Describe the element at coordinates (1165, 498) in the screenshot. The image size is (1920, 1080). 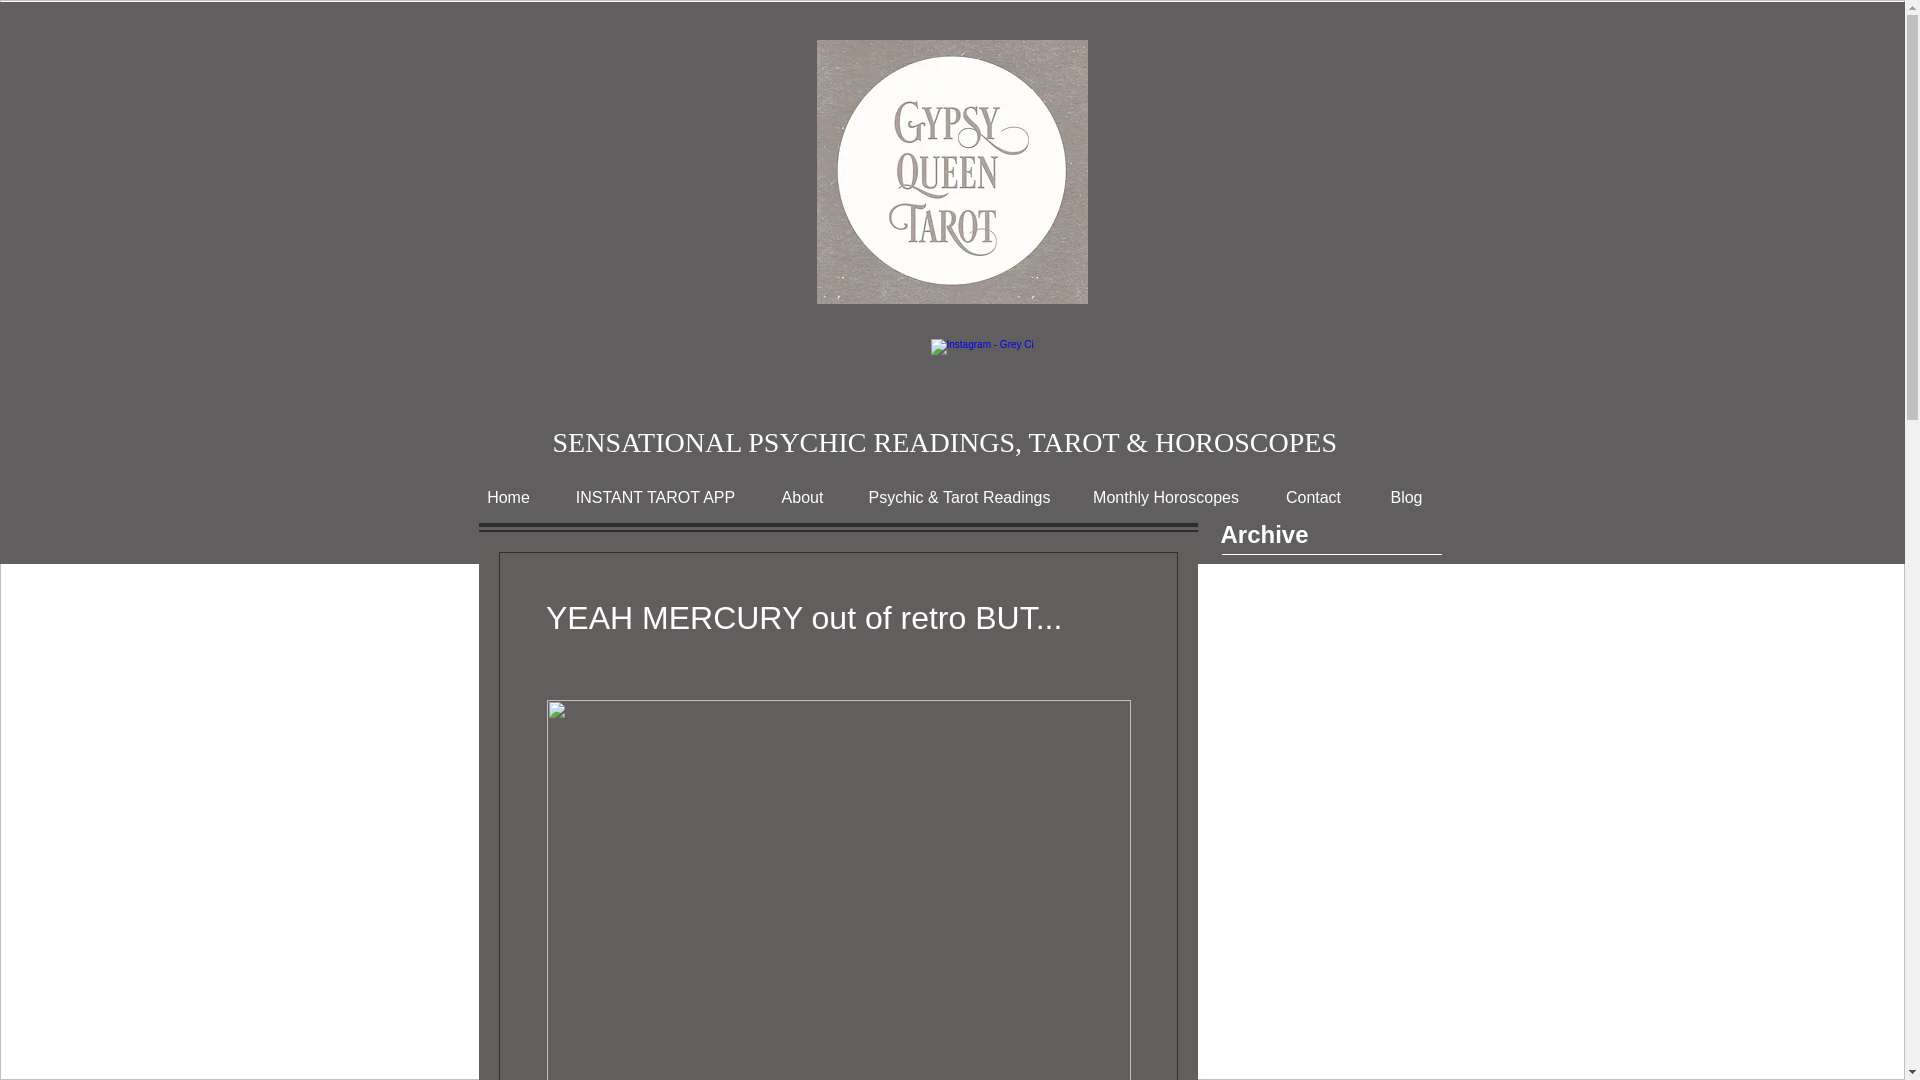
I see `Monthly Horoscopes` at that location.